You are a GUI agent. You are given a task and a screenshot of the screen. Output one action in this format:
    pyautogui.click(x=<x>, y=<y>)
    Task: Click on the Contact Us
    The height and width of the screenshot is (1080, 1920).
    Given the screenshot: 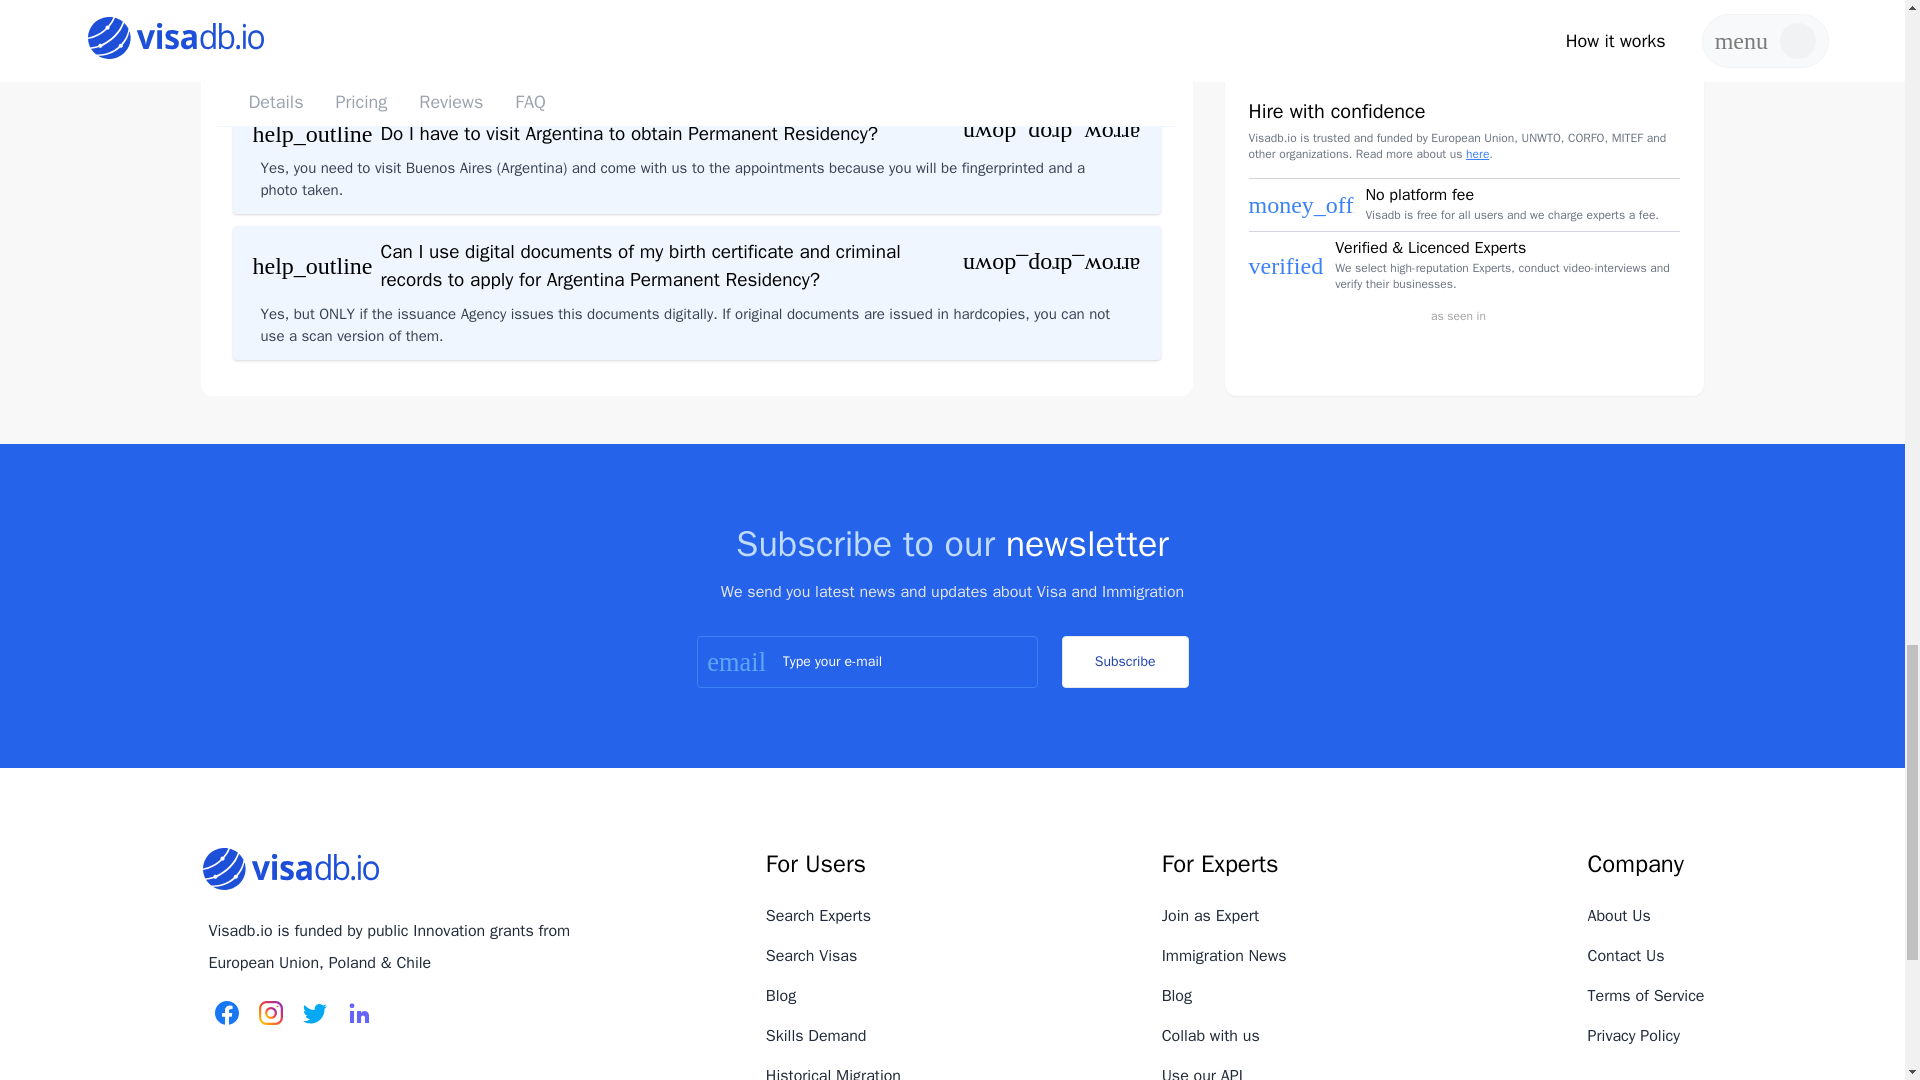 What is the action you would take?
    pyautogui.click(x=1626, y=956)
    